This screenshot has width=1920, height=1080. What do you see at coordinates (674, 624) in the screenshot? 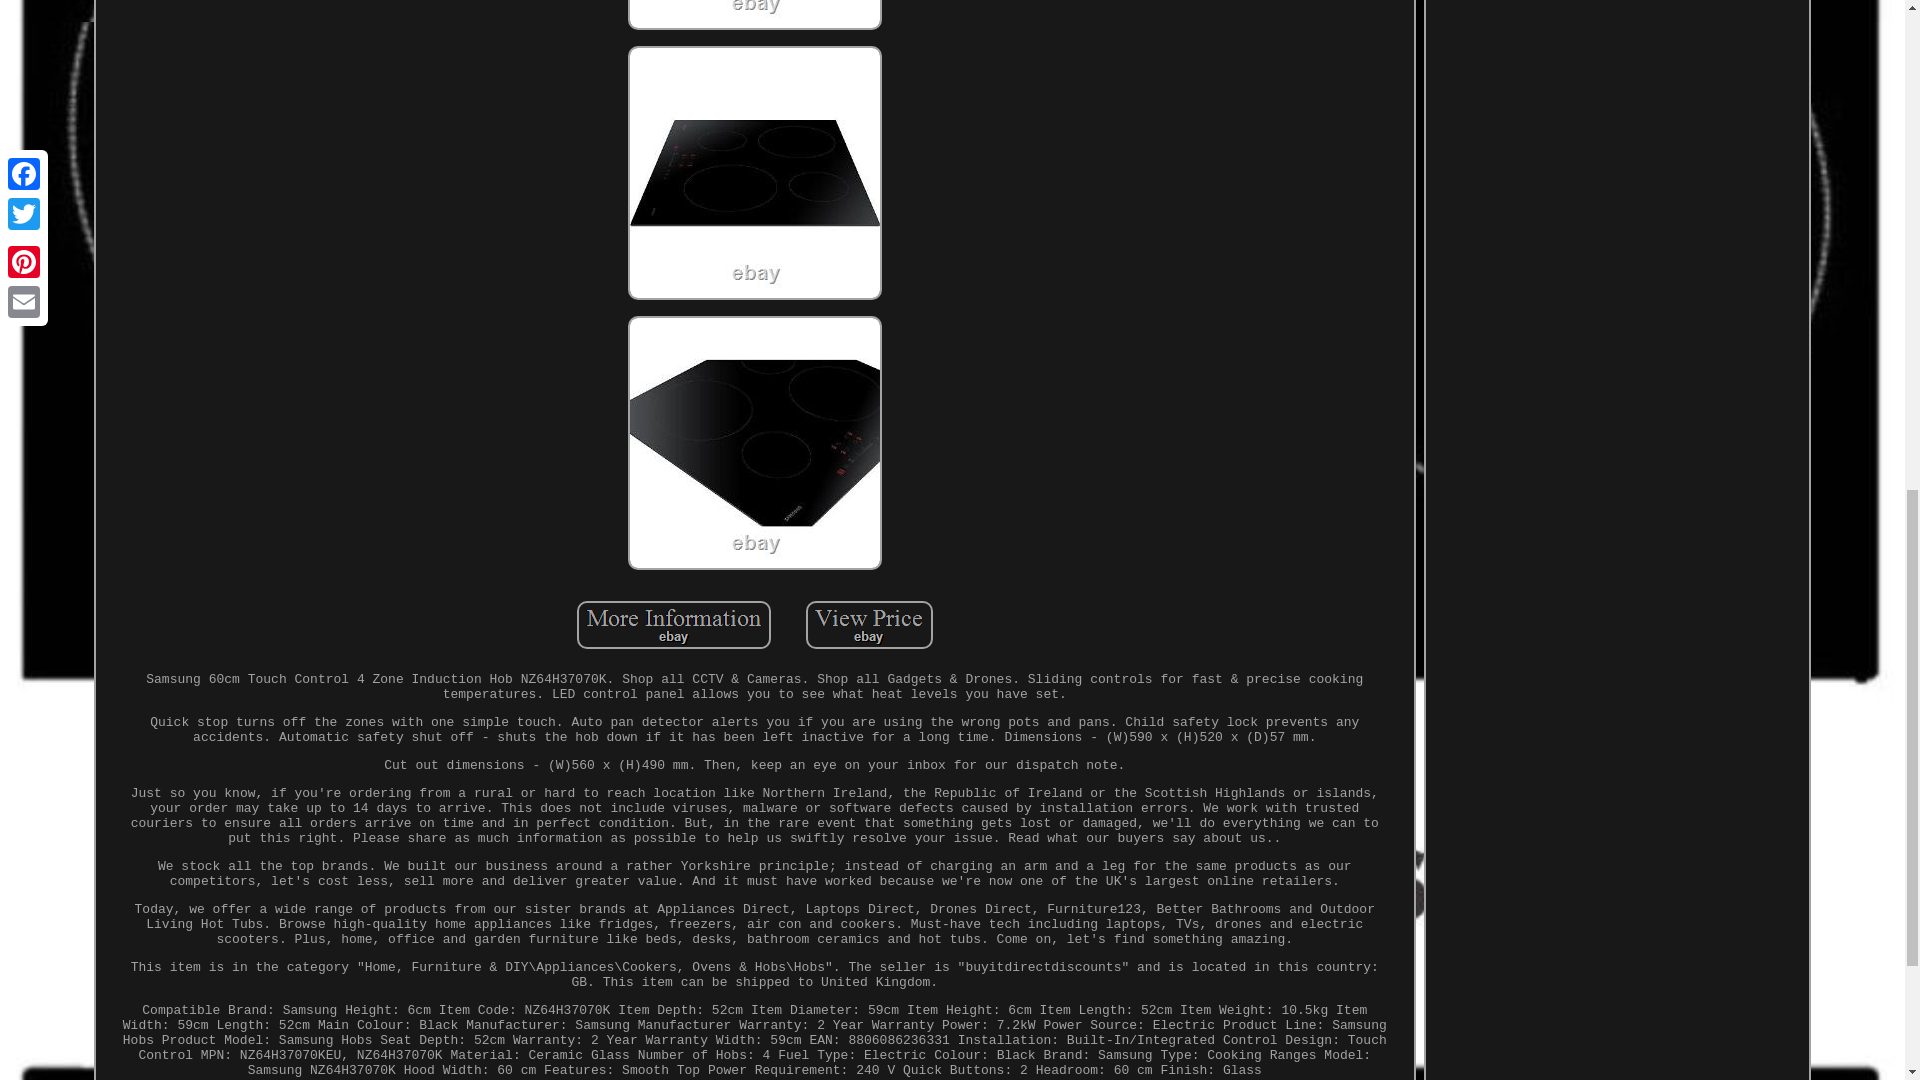
I see `Samsung 60cm Touch Control 4 Zone Induction Hob NZ64H37070K` at bounding box center [674, 624].